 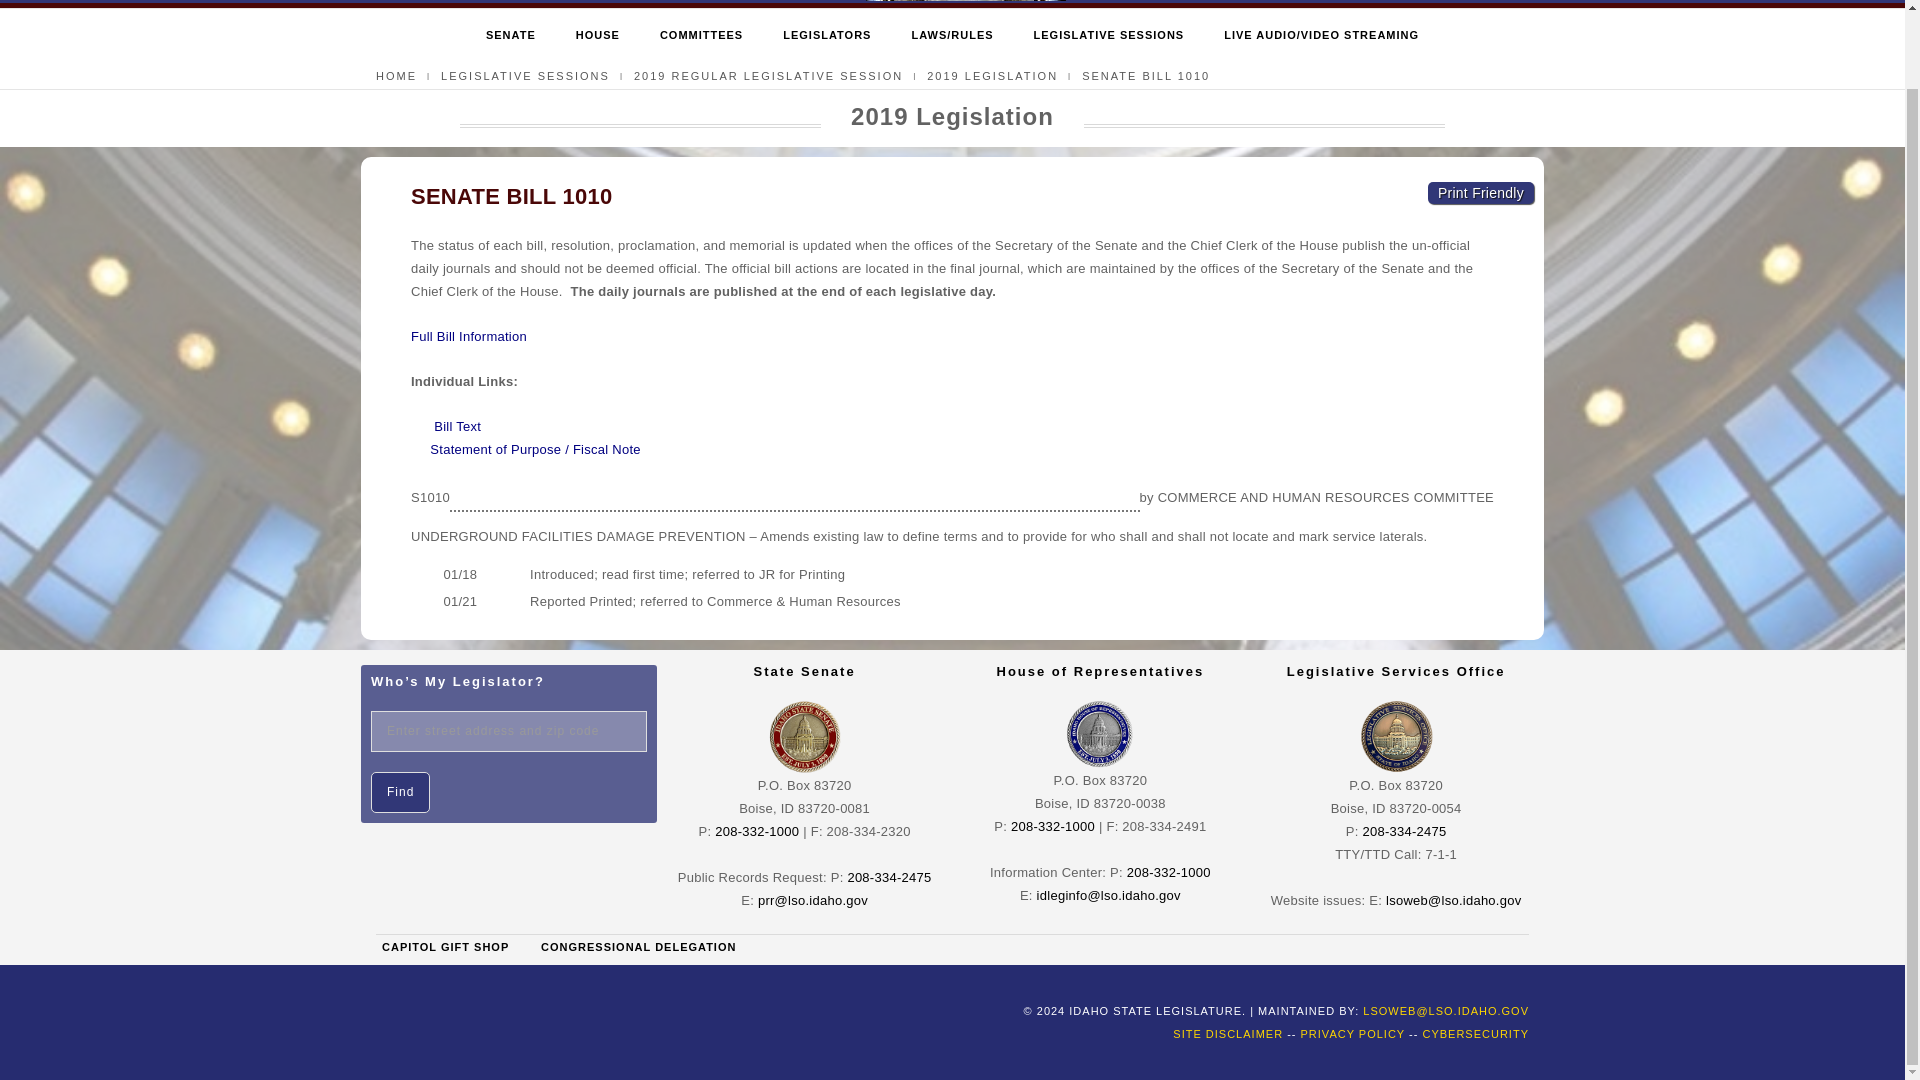 What do you see at coordinates (702, 36) in the screenshot?
I see `COMMITTEES` at bounding box center [702, 36].